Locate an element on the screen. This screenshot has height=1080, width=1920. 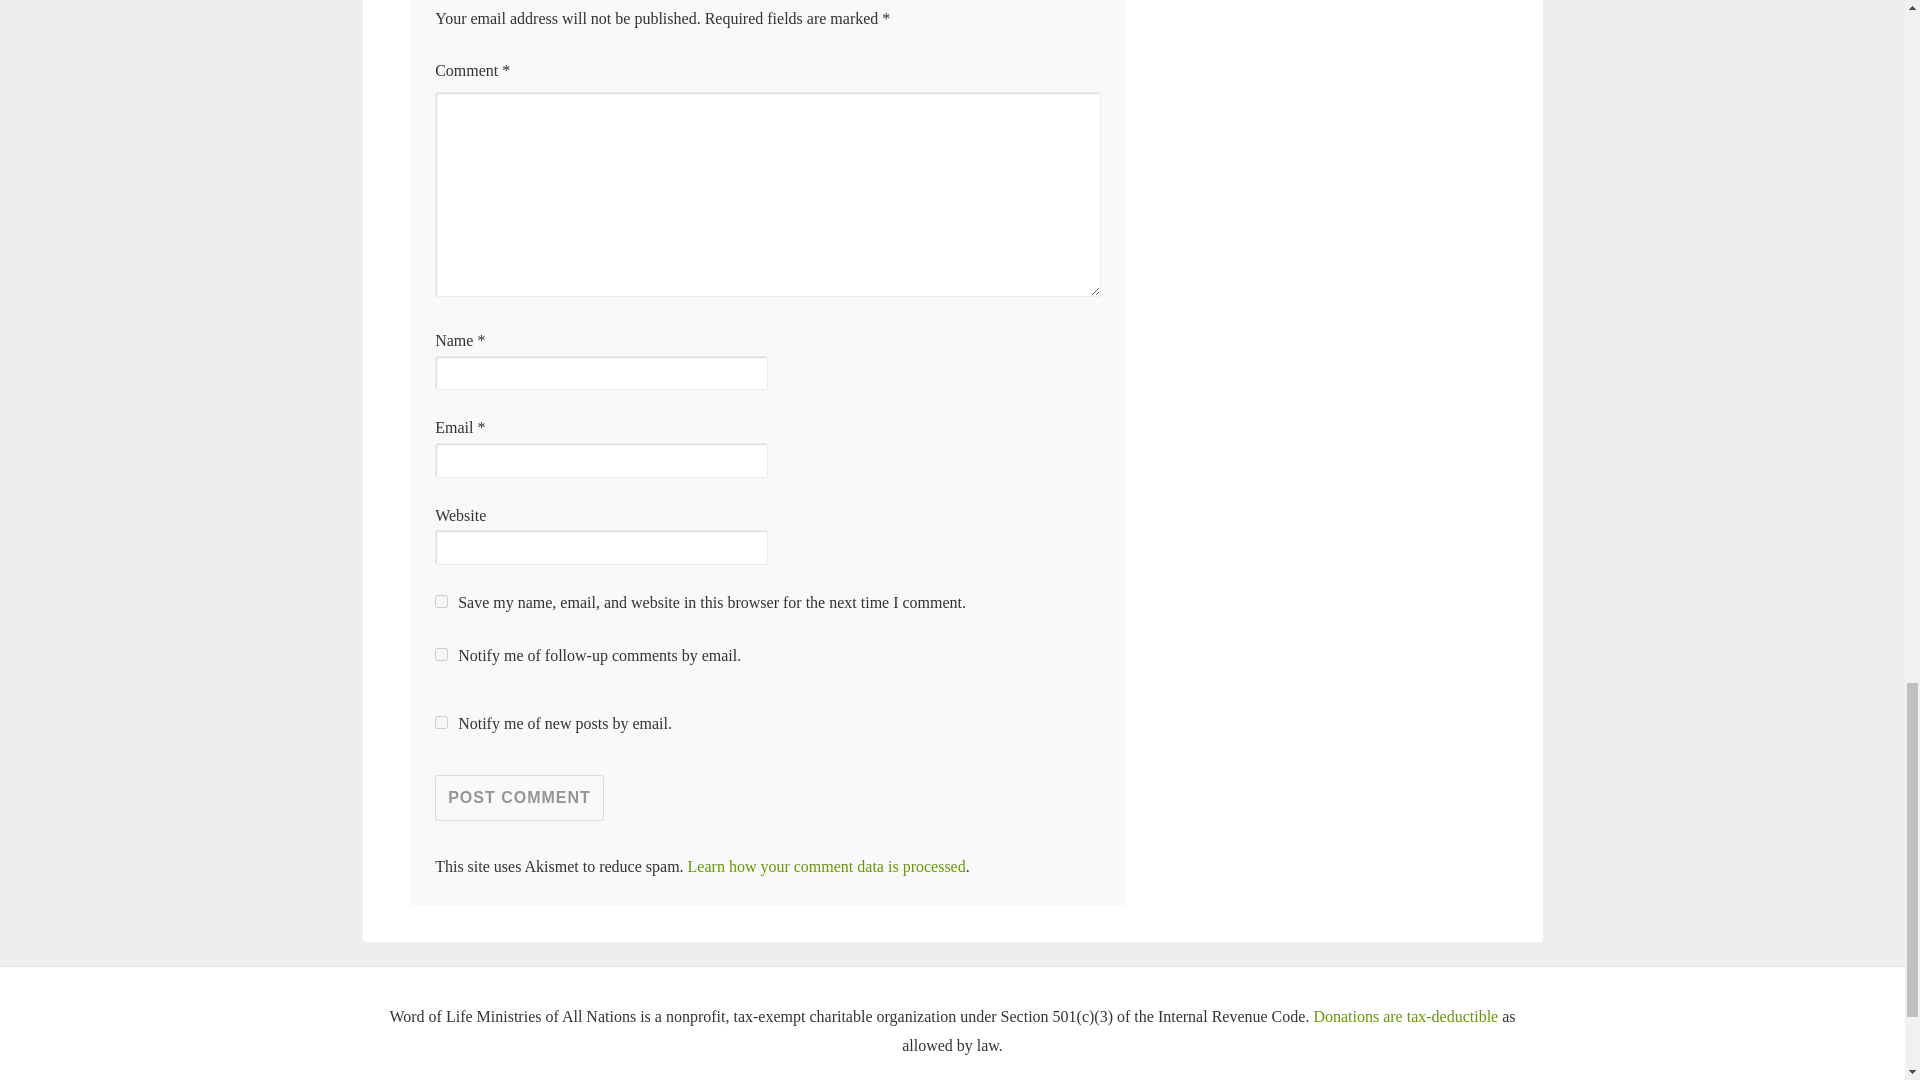
Post Comment is located at coordinates (520, 798).